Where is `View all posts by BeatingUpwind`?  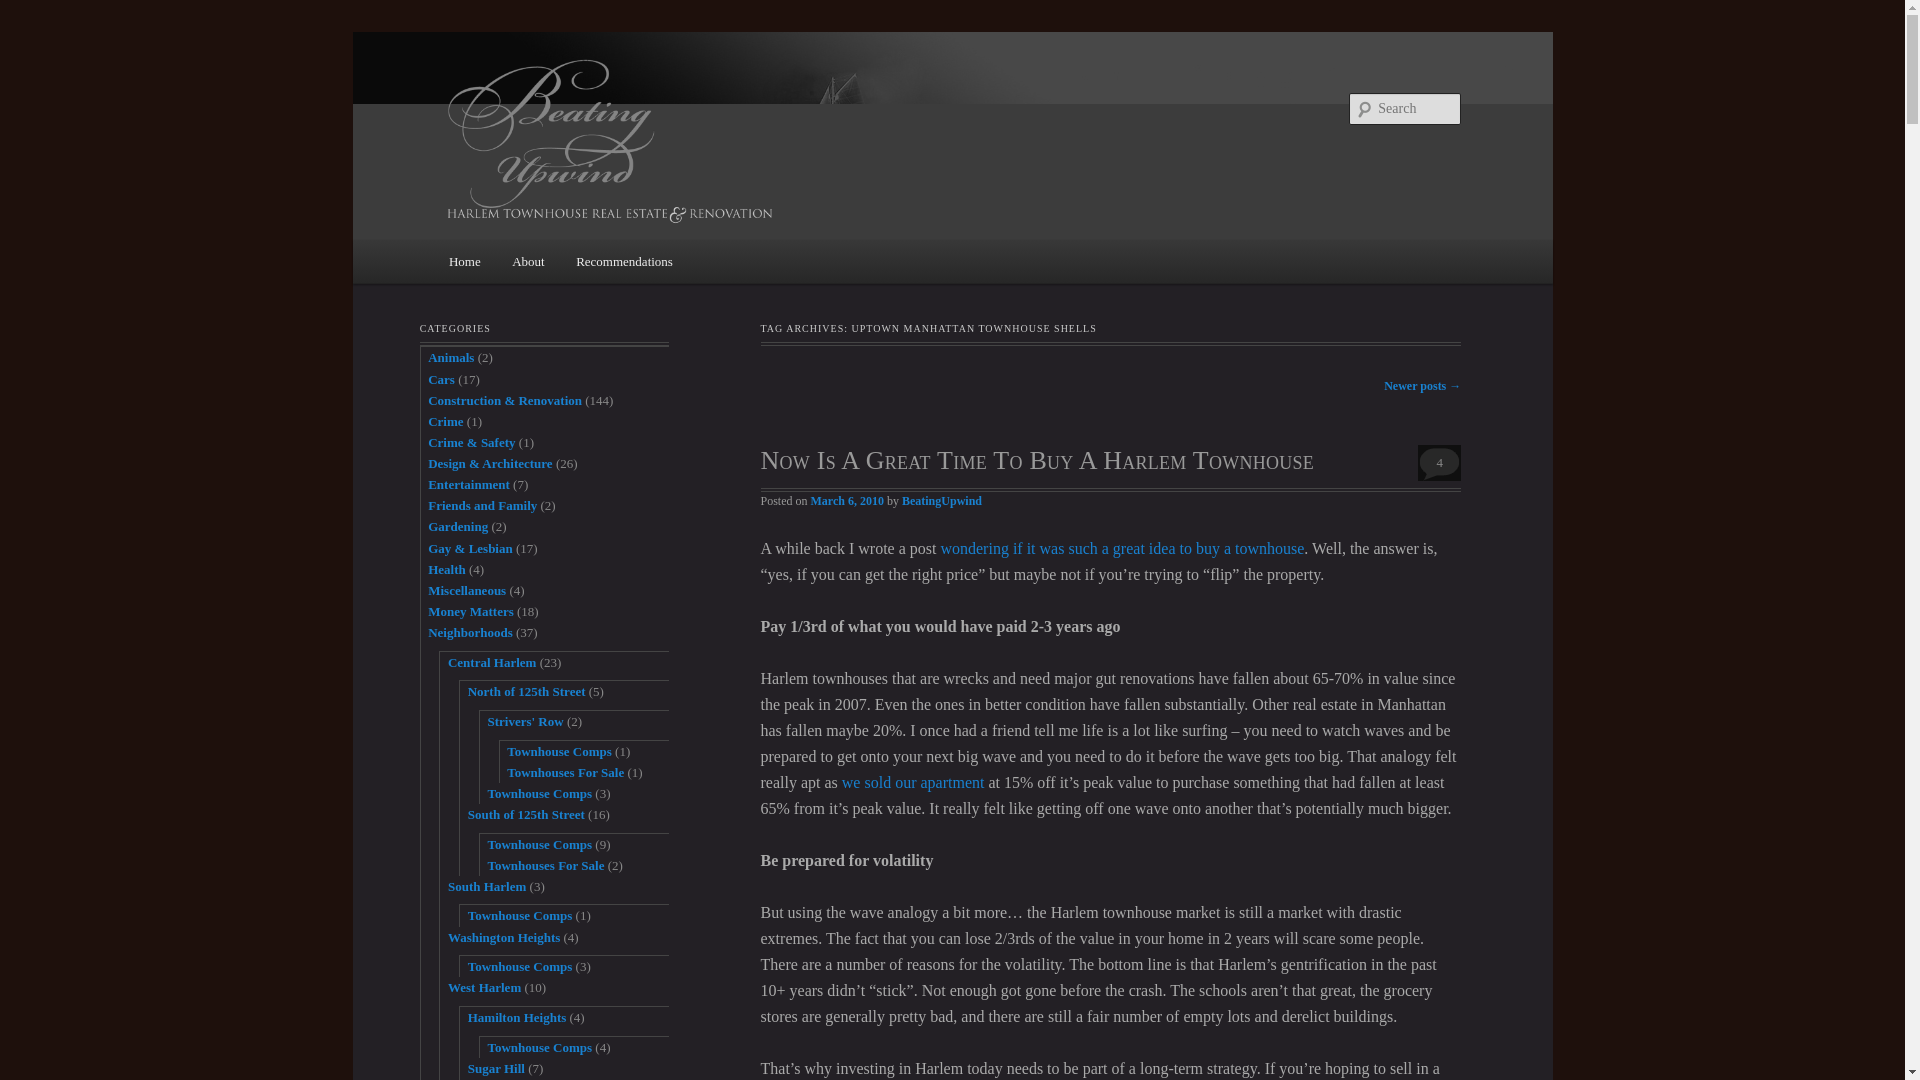
View all posts by BeatingUpwind is located at coordinates (942, 500).